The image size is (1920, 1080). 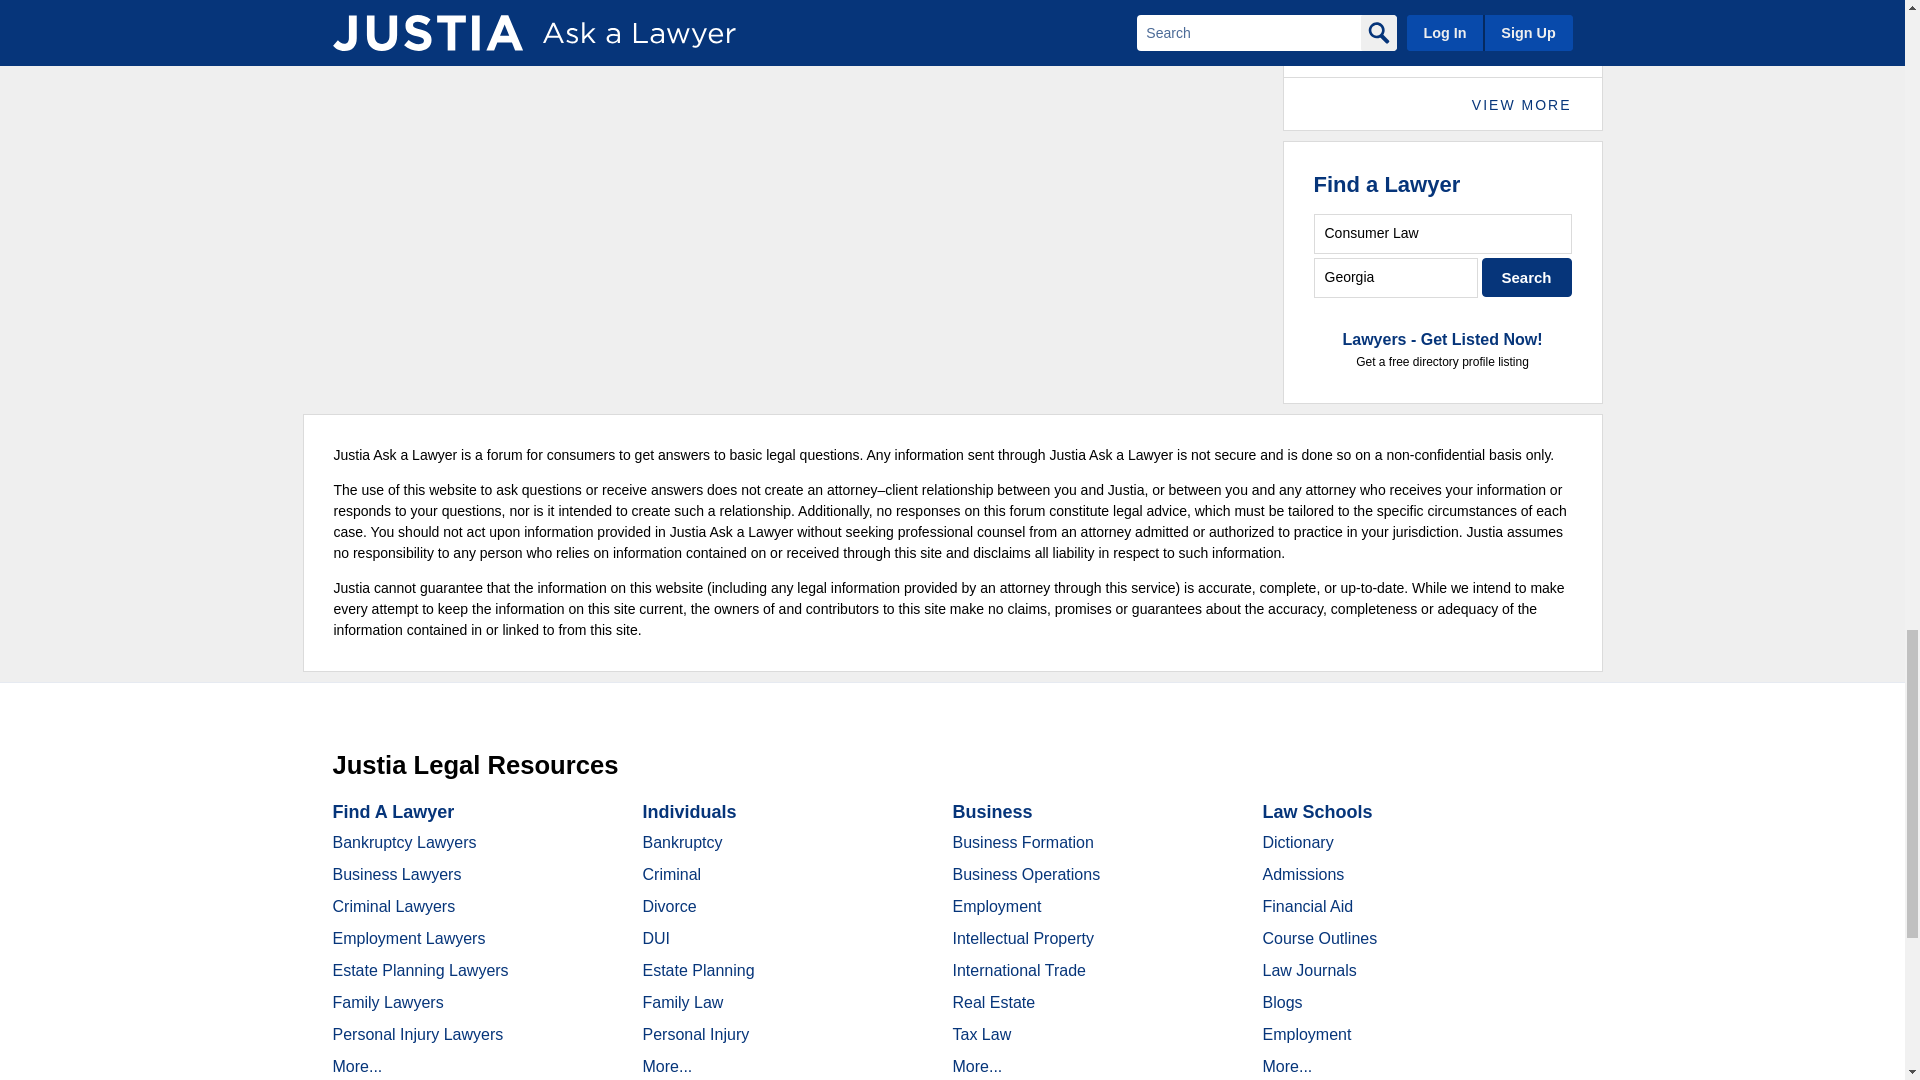 What do you see at coordinates (1348, 26) in the screenshot?
I see `Ask a Lawyer - Leaderboard - Lawyer Photo` at bounding box center [1348, 26].